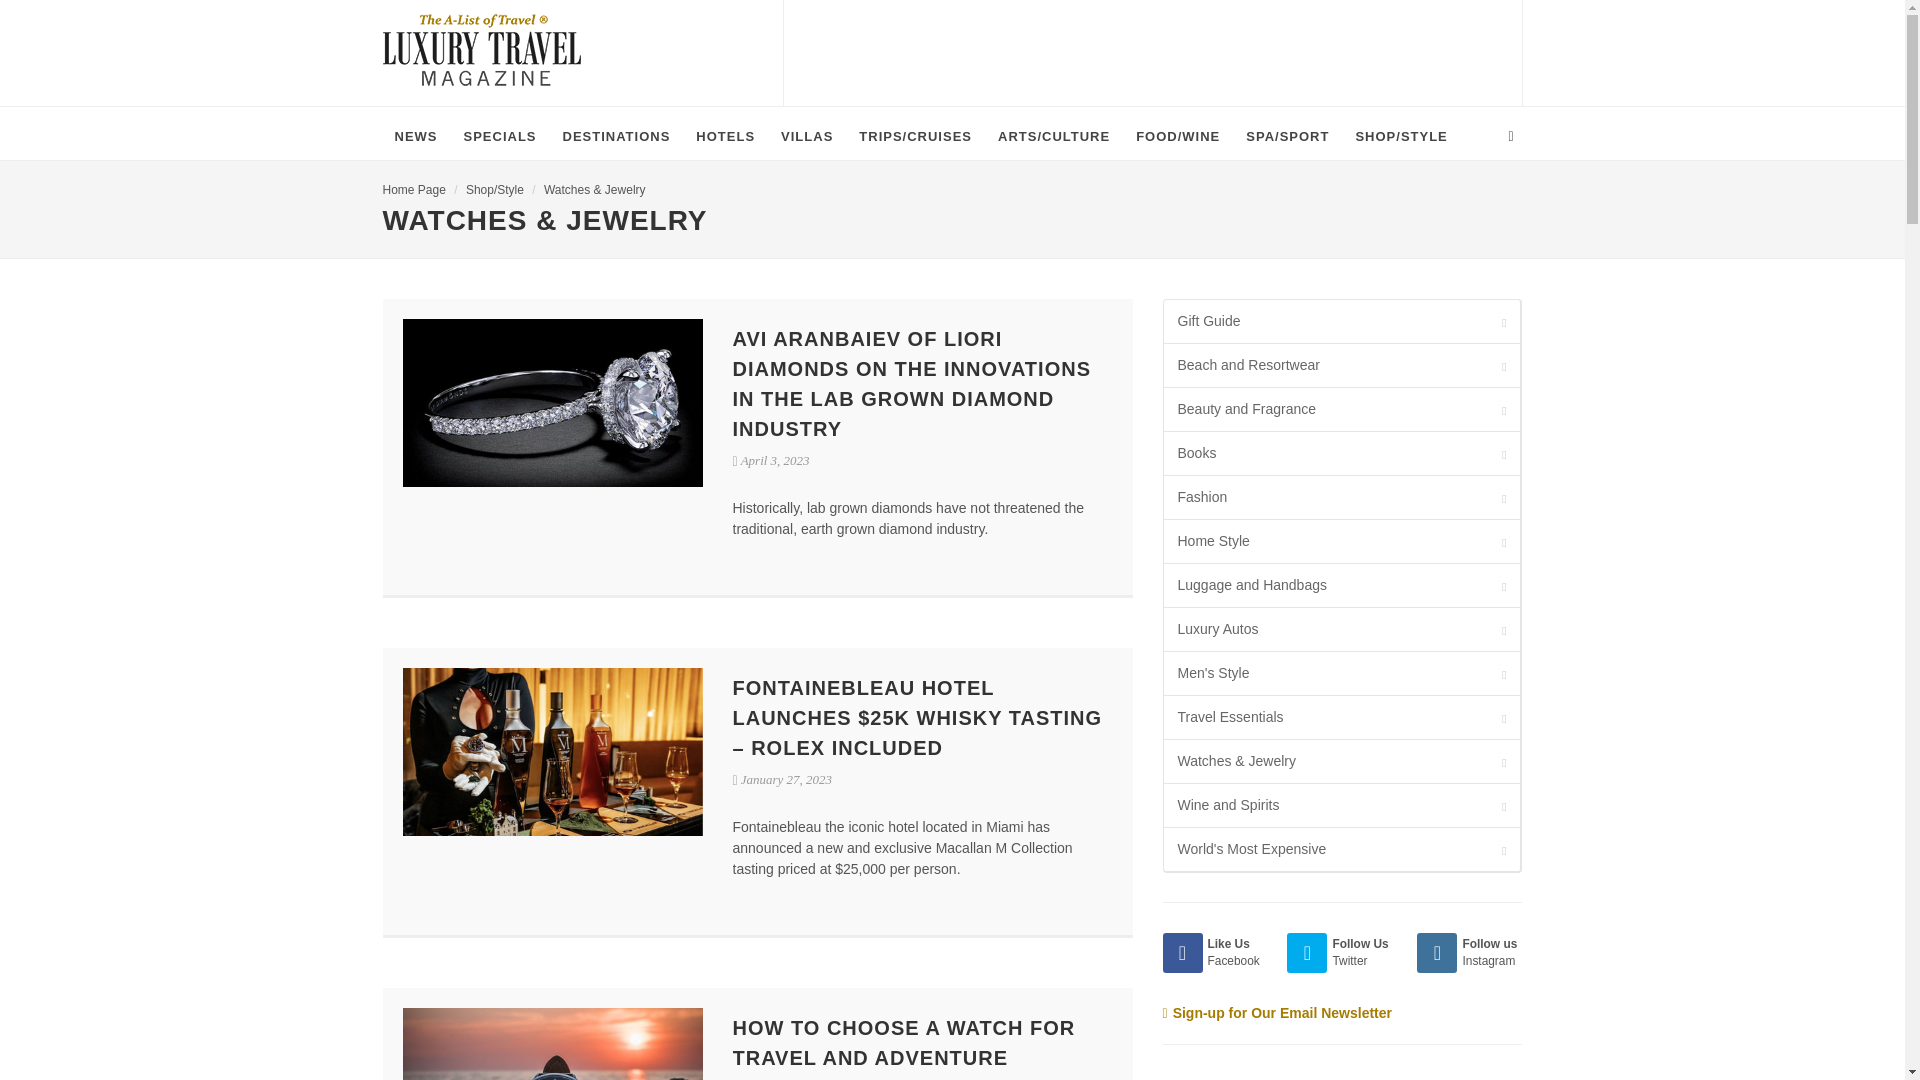  I want to click on HOTELS, so click(724, 136).